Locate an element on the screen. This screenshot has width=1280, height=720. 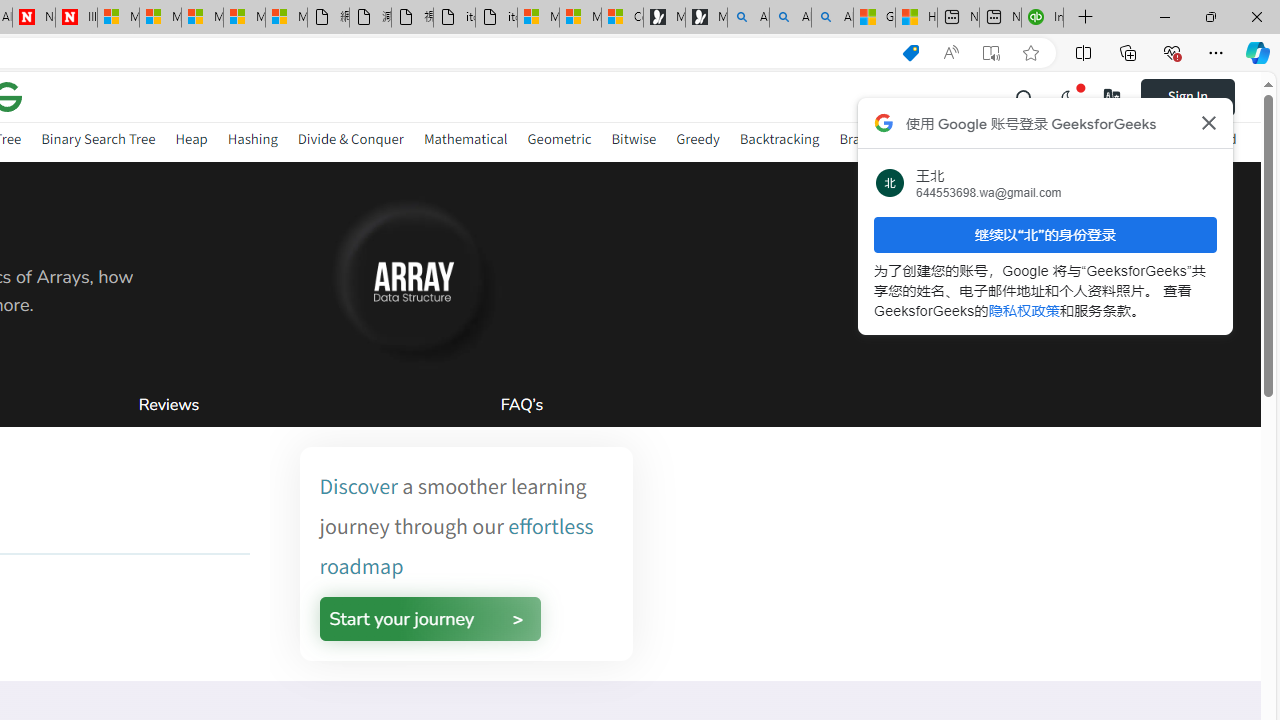
Greedy is located at coordinates (697, 138).